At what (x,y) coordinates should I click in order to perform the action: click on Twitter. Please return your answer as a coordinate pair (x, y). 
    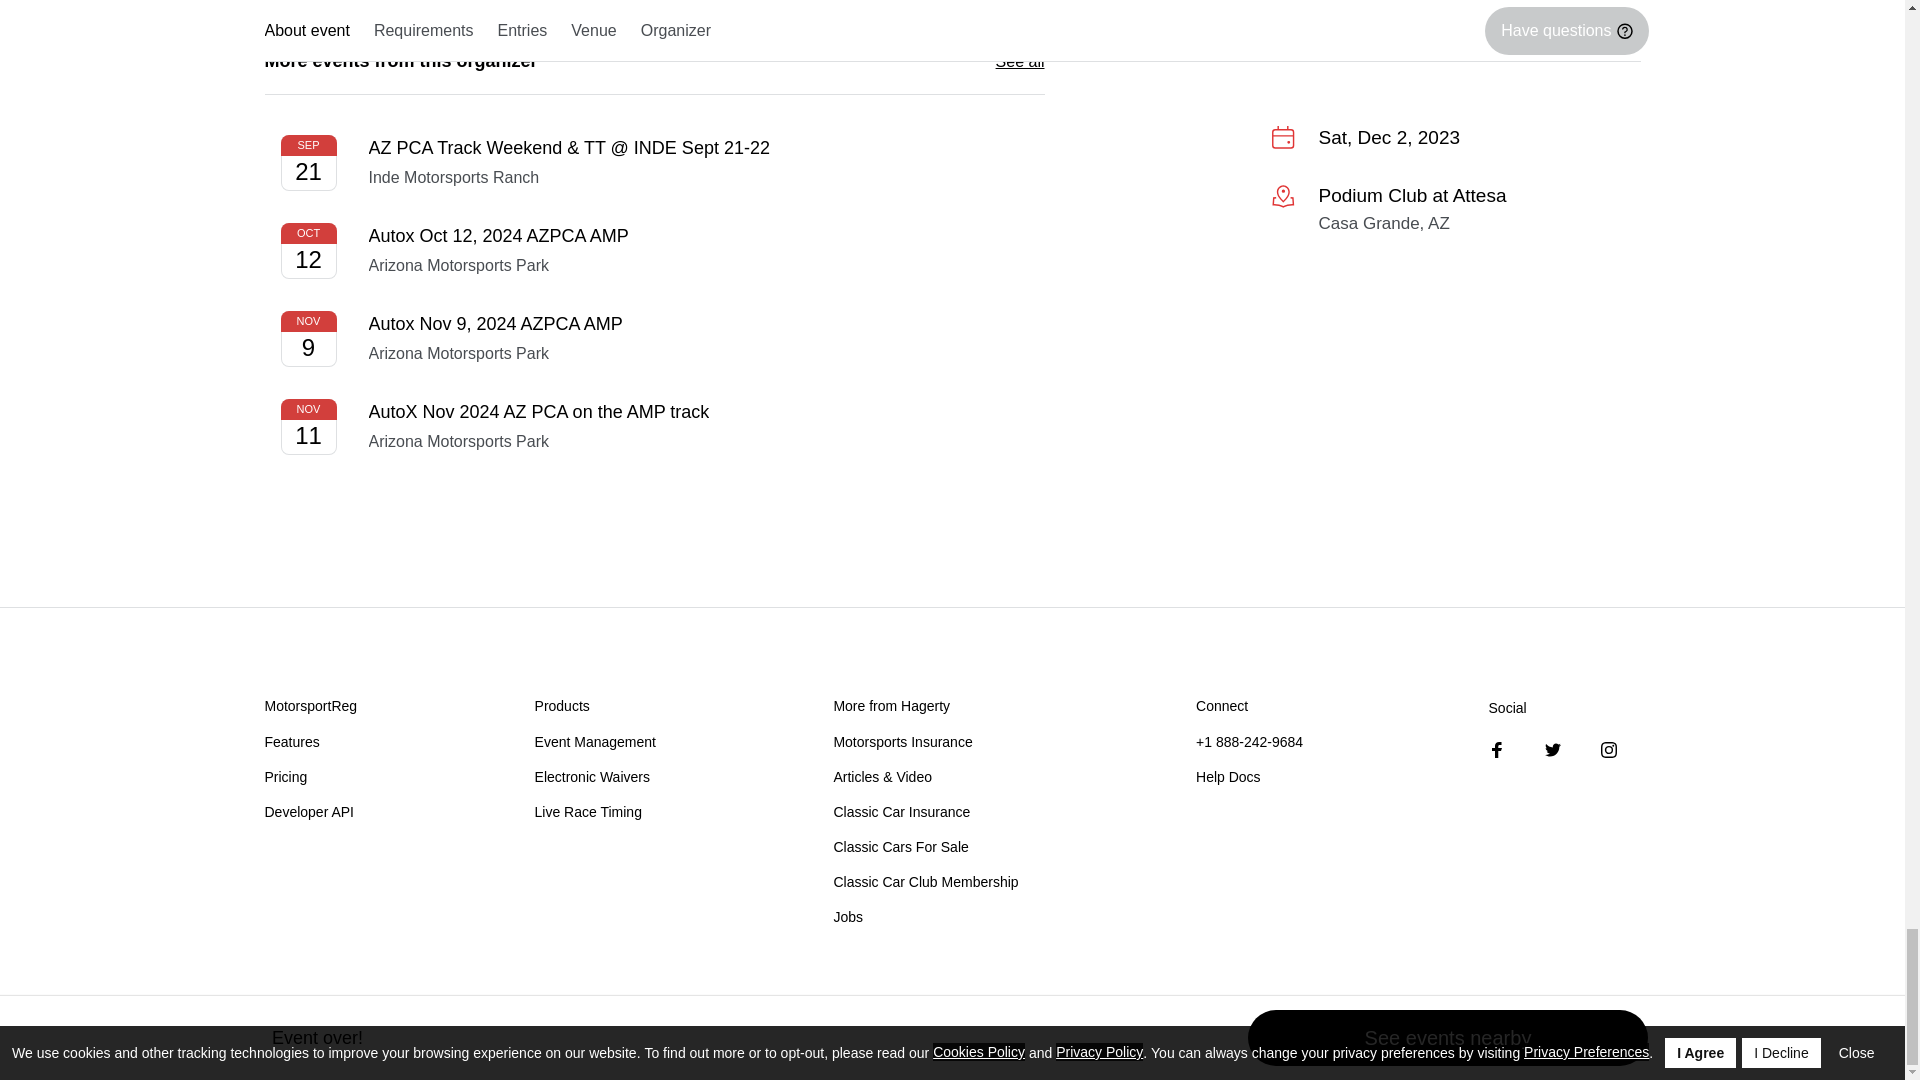
    Looking at the image, I should click on (1552, 750).